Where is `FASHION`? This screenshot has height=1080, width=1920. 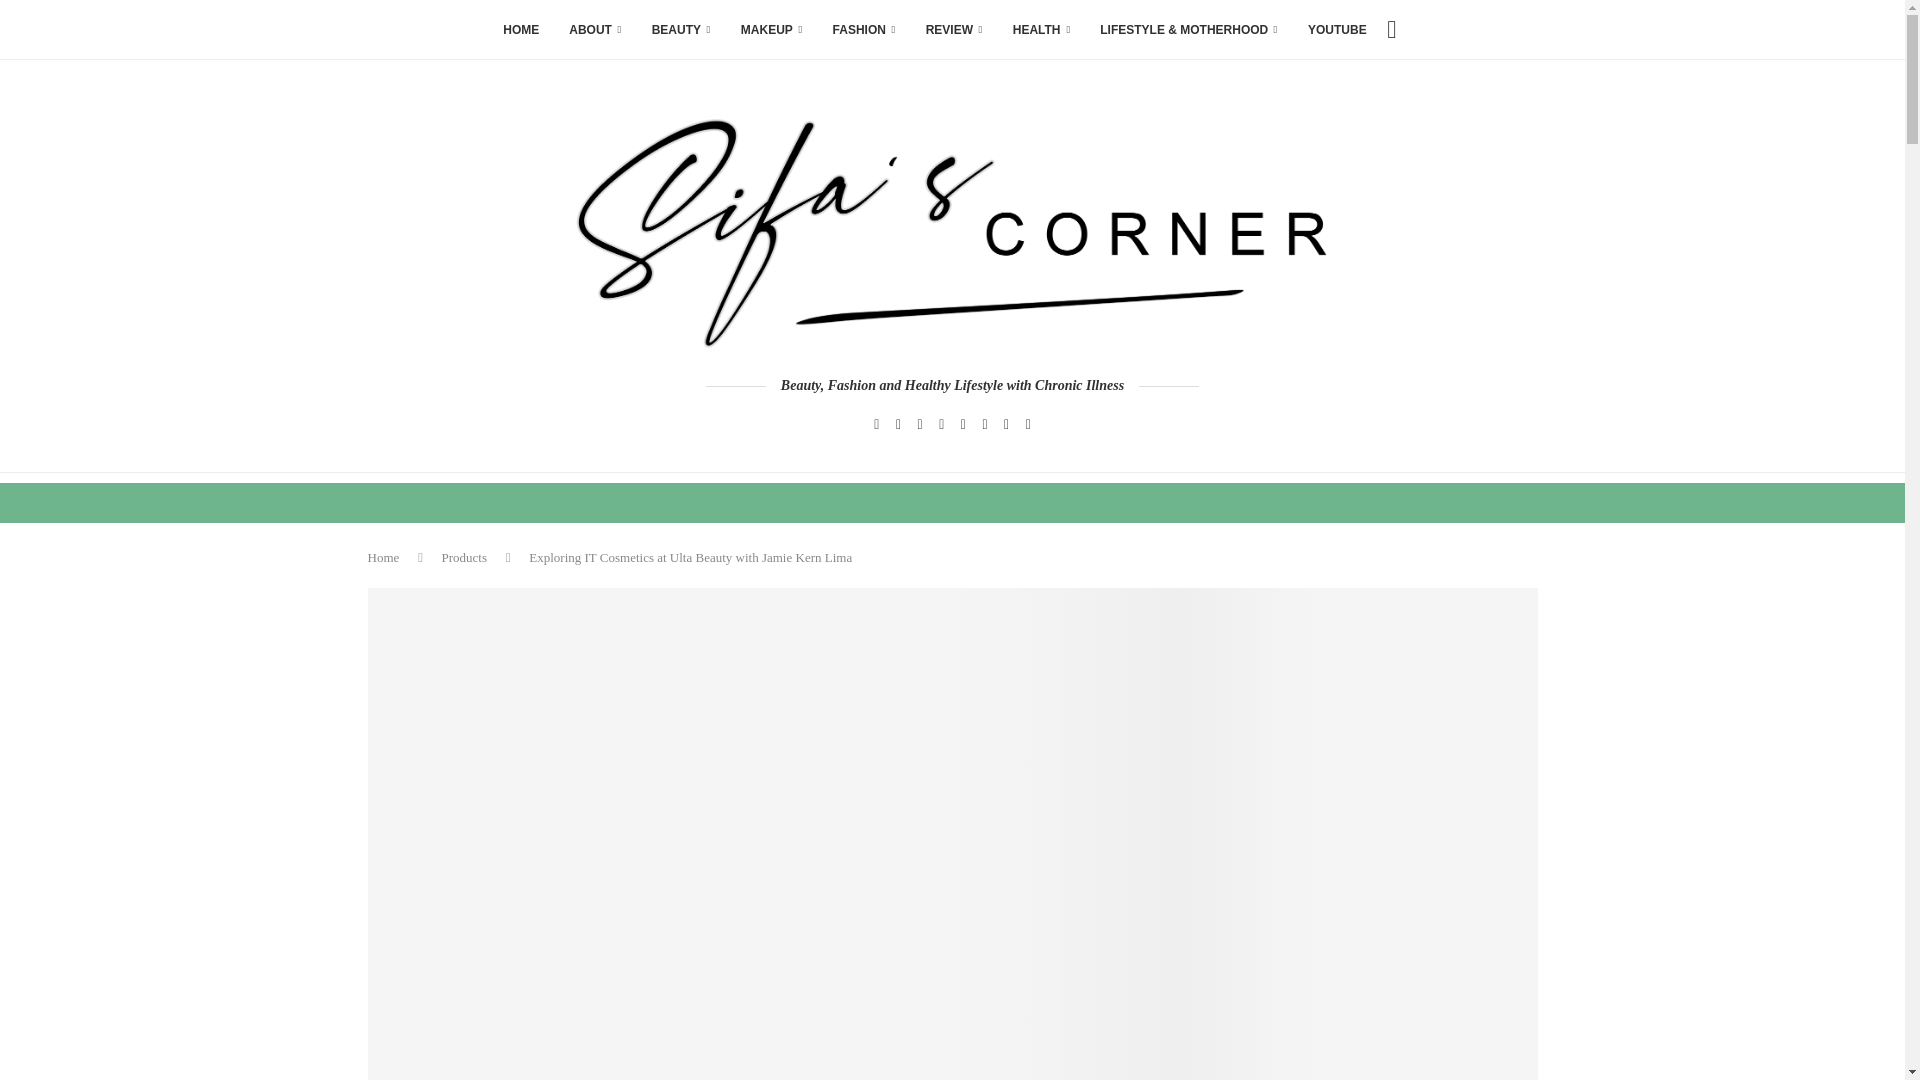
FASHION is located at coordinates (864, 30).